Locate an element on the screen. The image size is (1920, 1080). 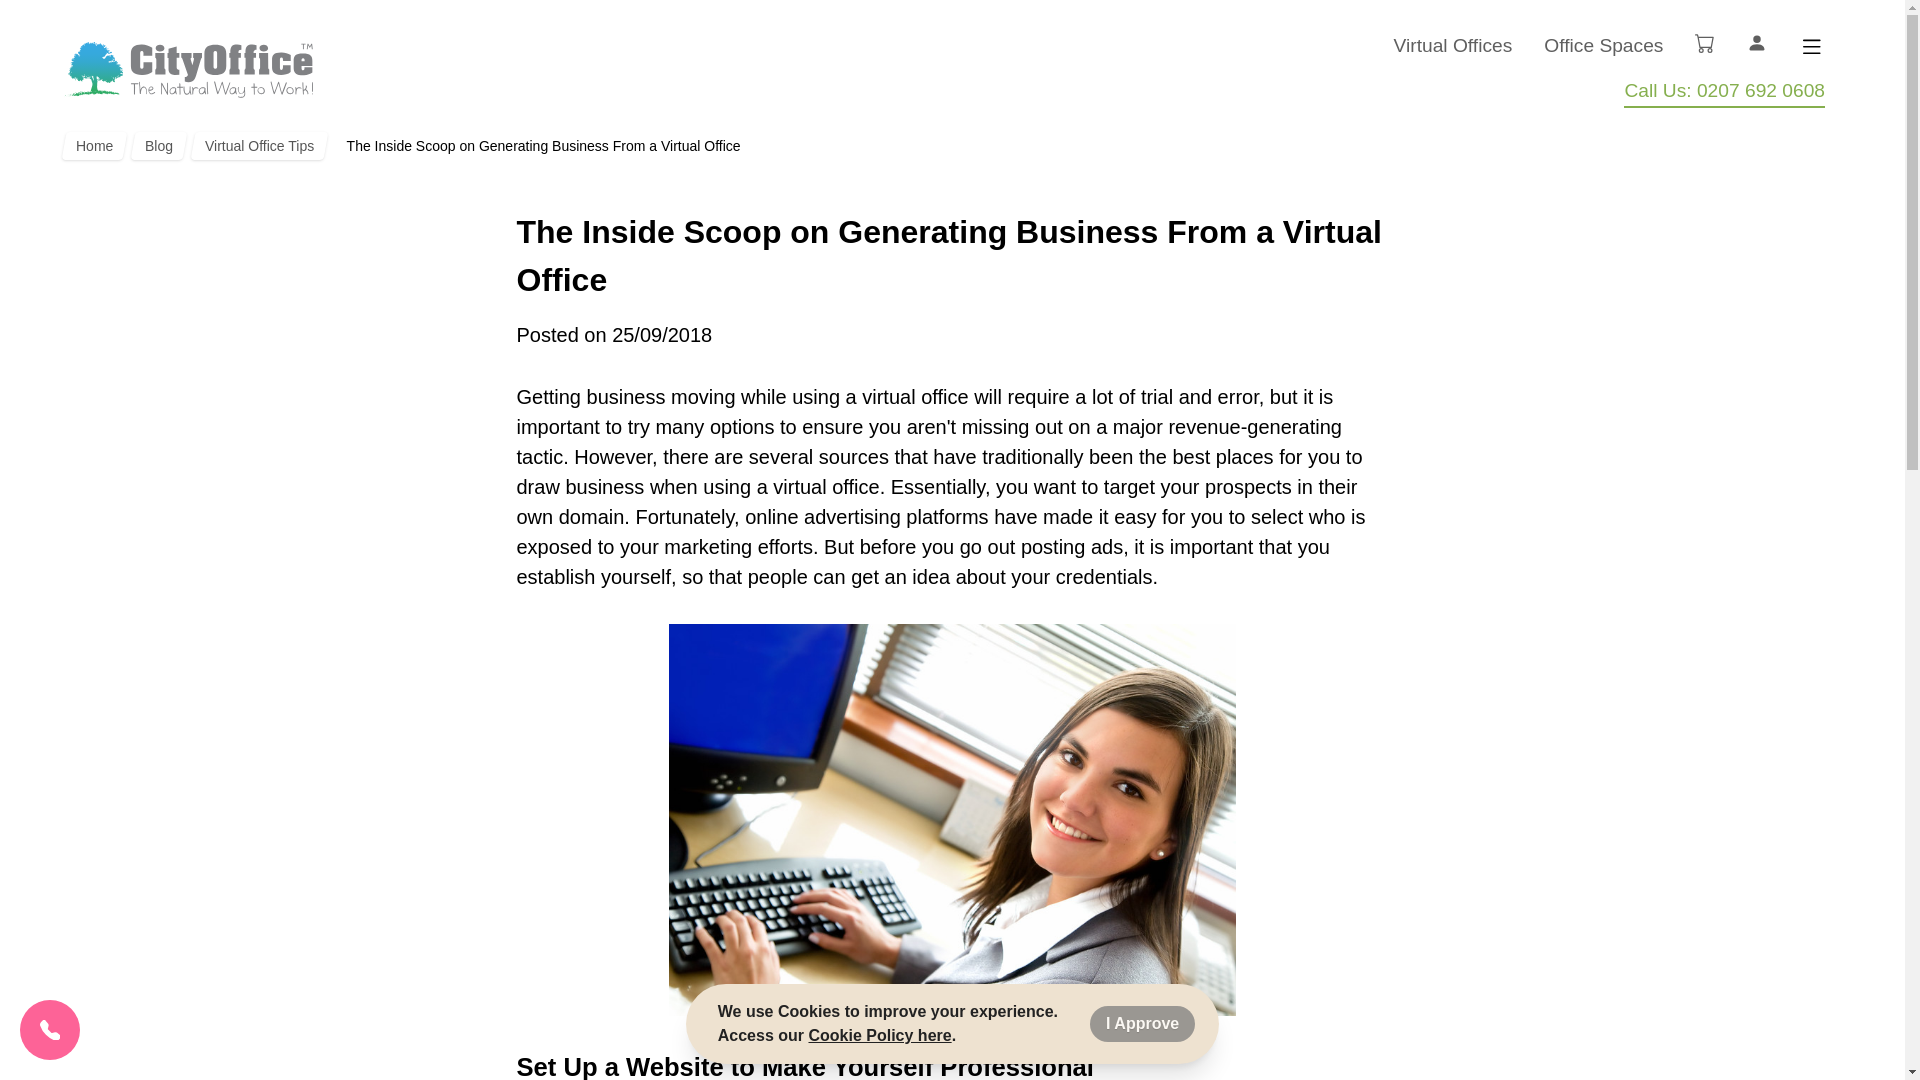
Home is located at coordinates (92, 145).